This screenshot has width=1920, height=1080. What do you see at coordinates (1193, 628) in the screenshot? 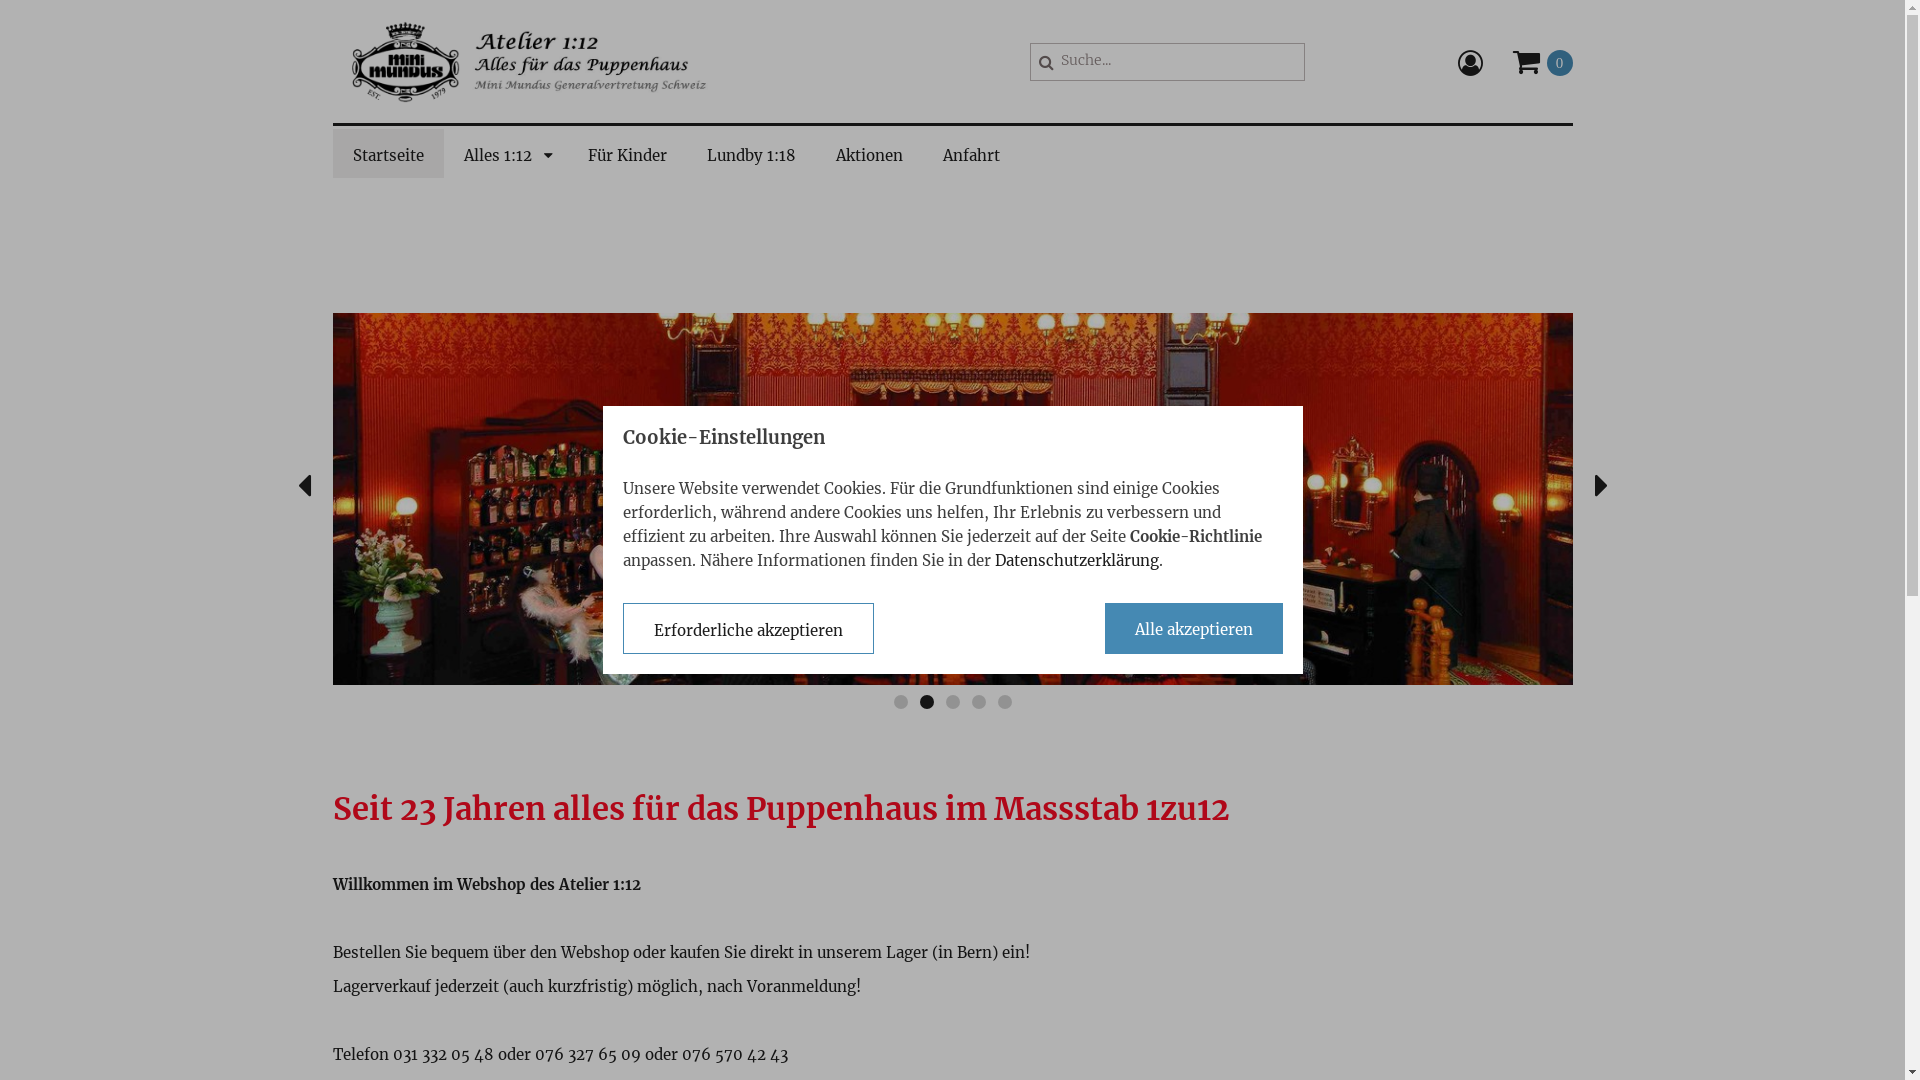
I see `Alle akzeptieren` at bounding box center [1193, 628].